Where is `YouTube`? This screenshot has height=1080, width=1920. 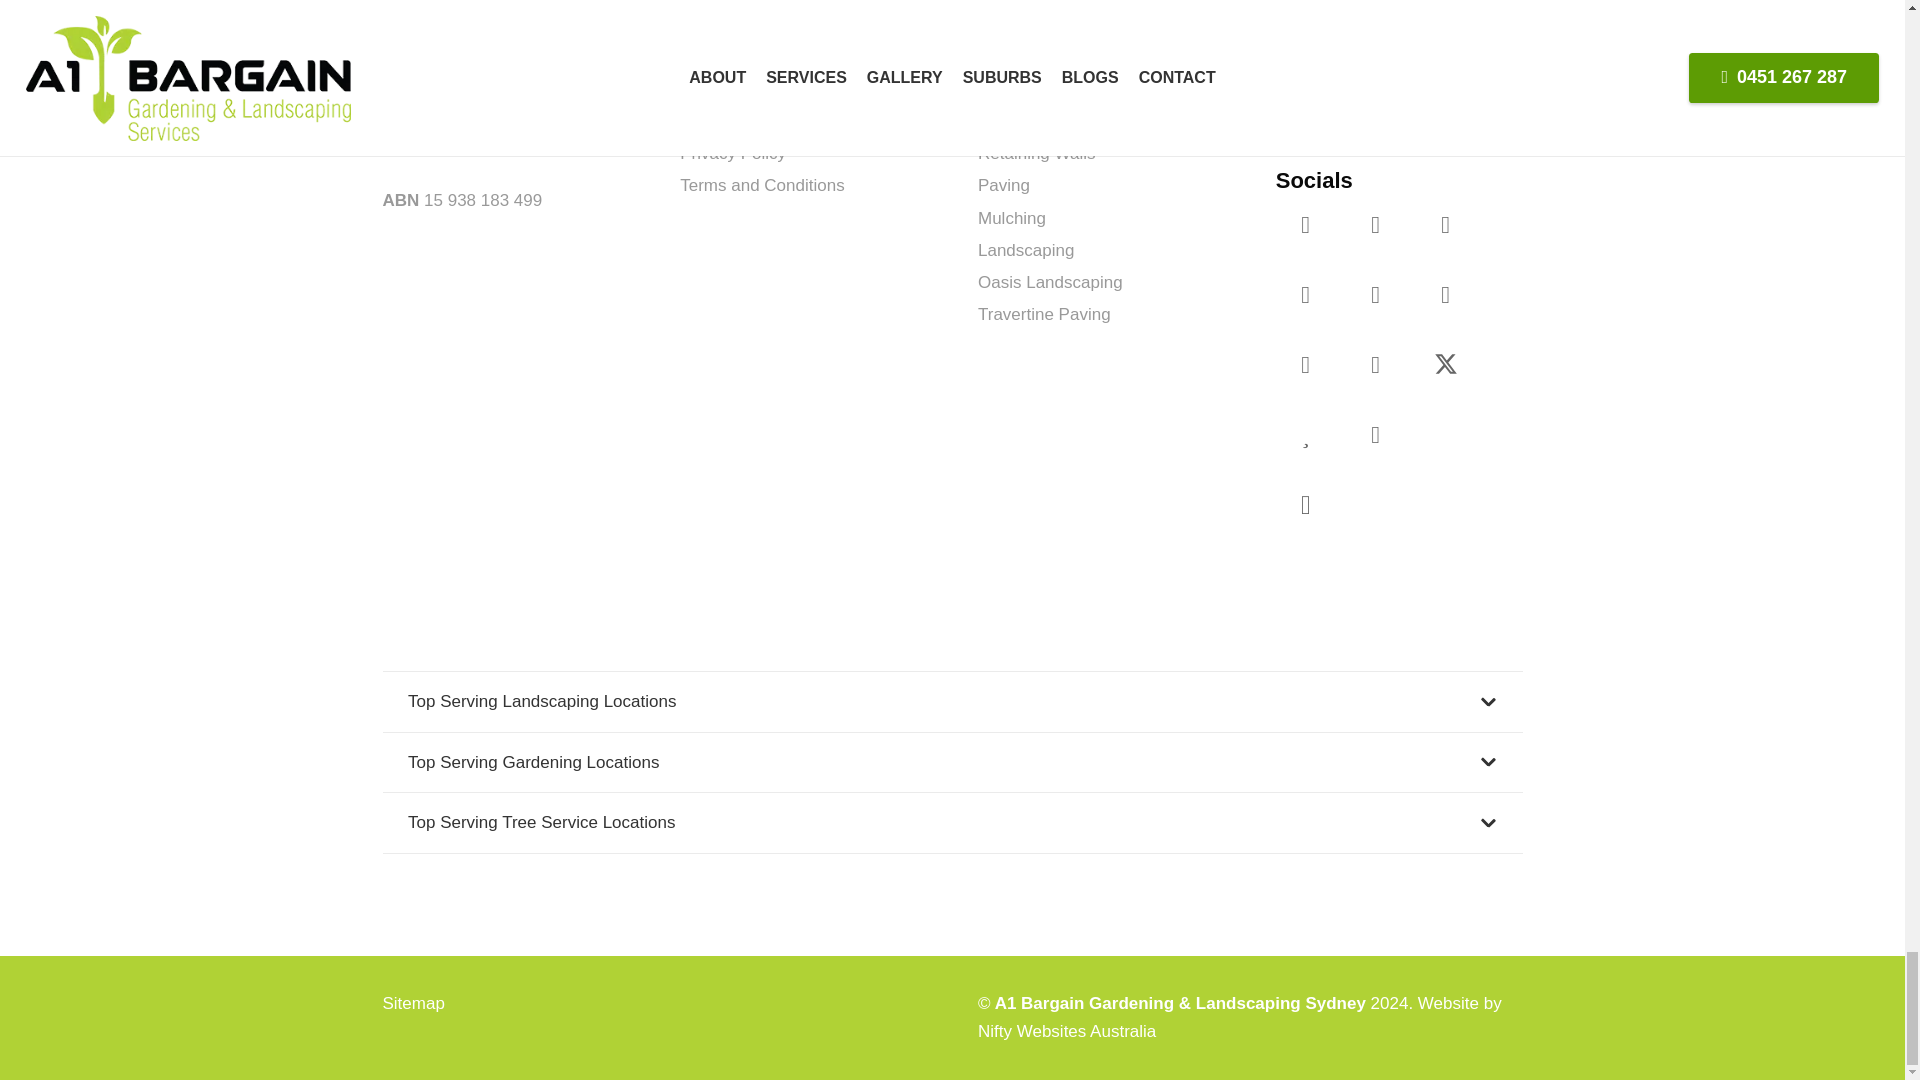
YouTube is located at coordinates (1375, 224).